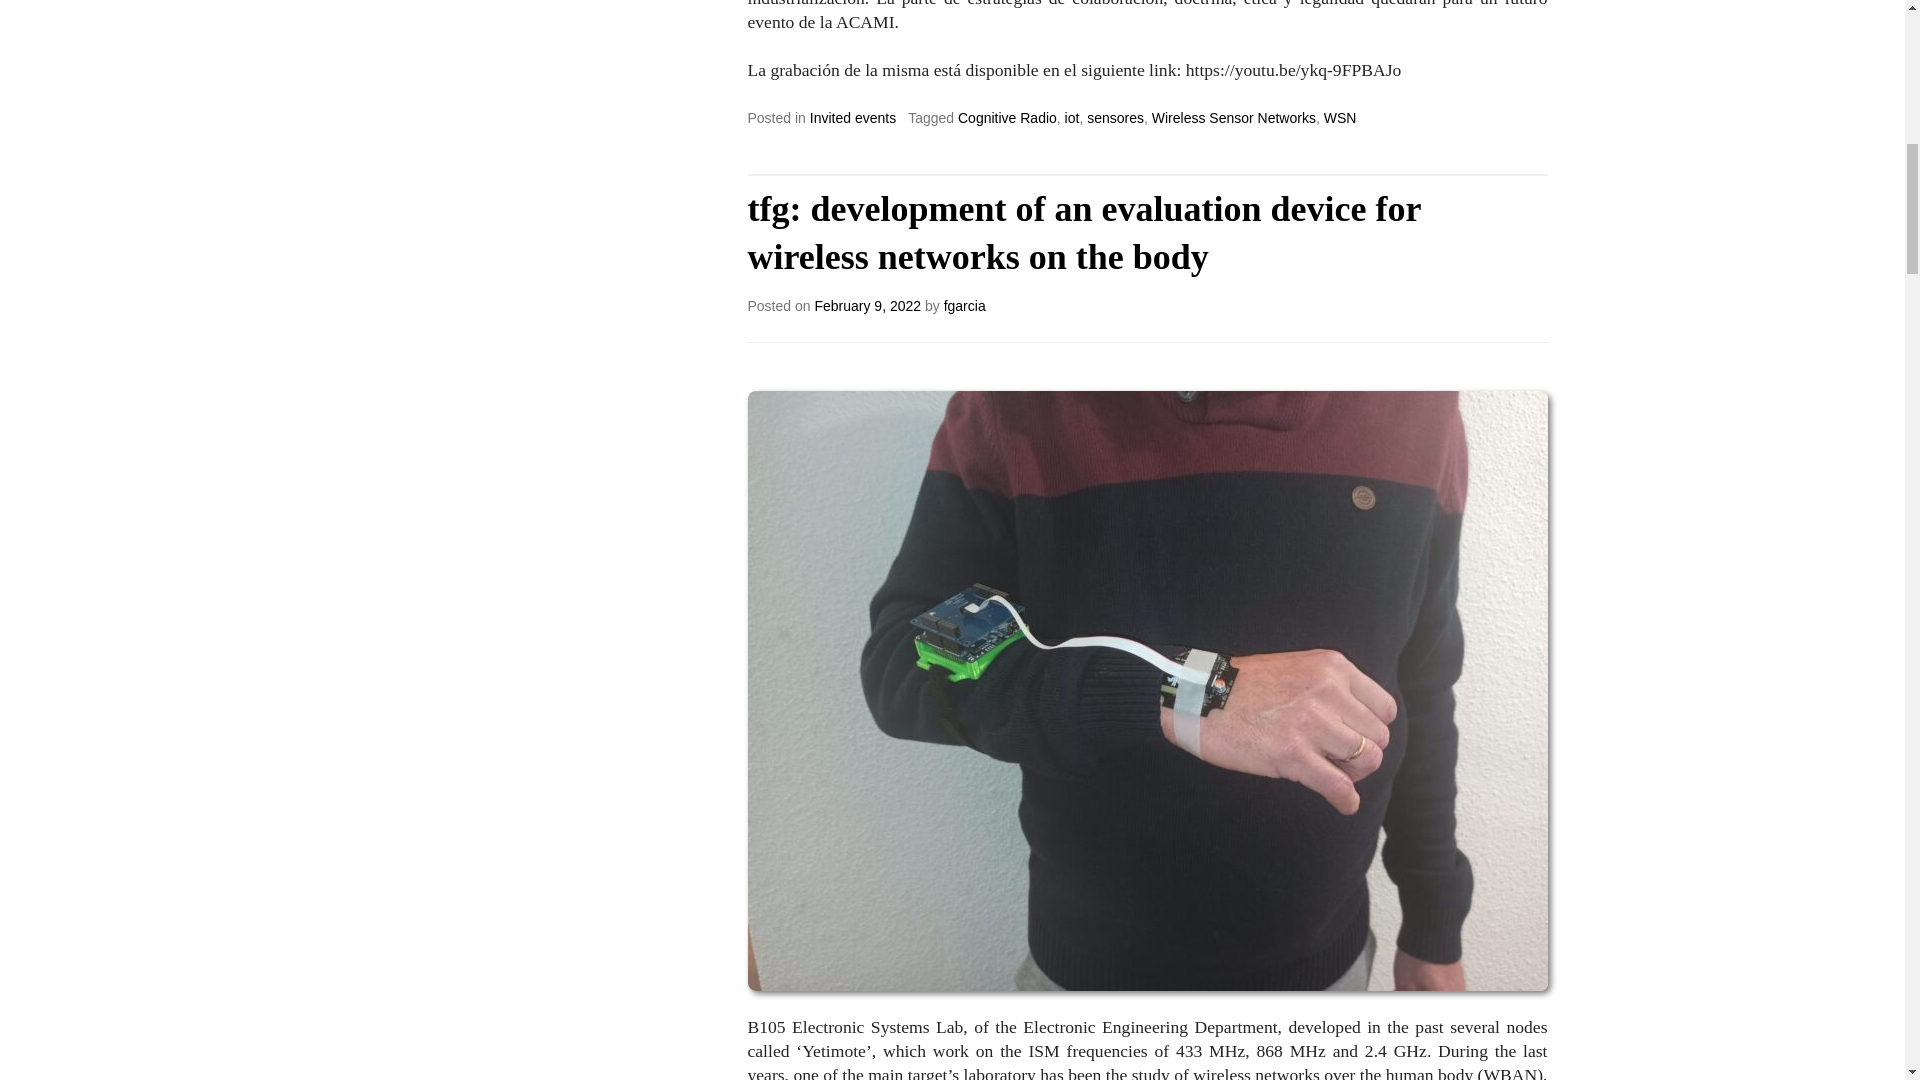 The image size is (1920, 1080). I want to click on iot, so click(1072, 118).